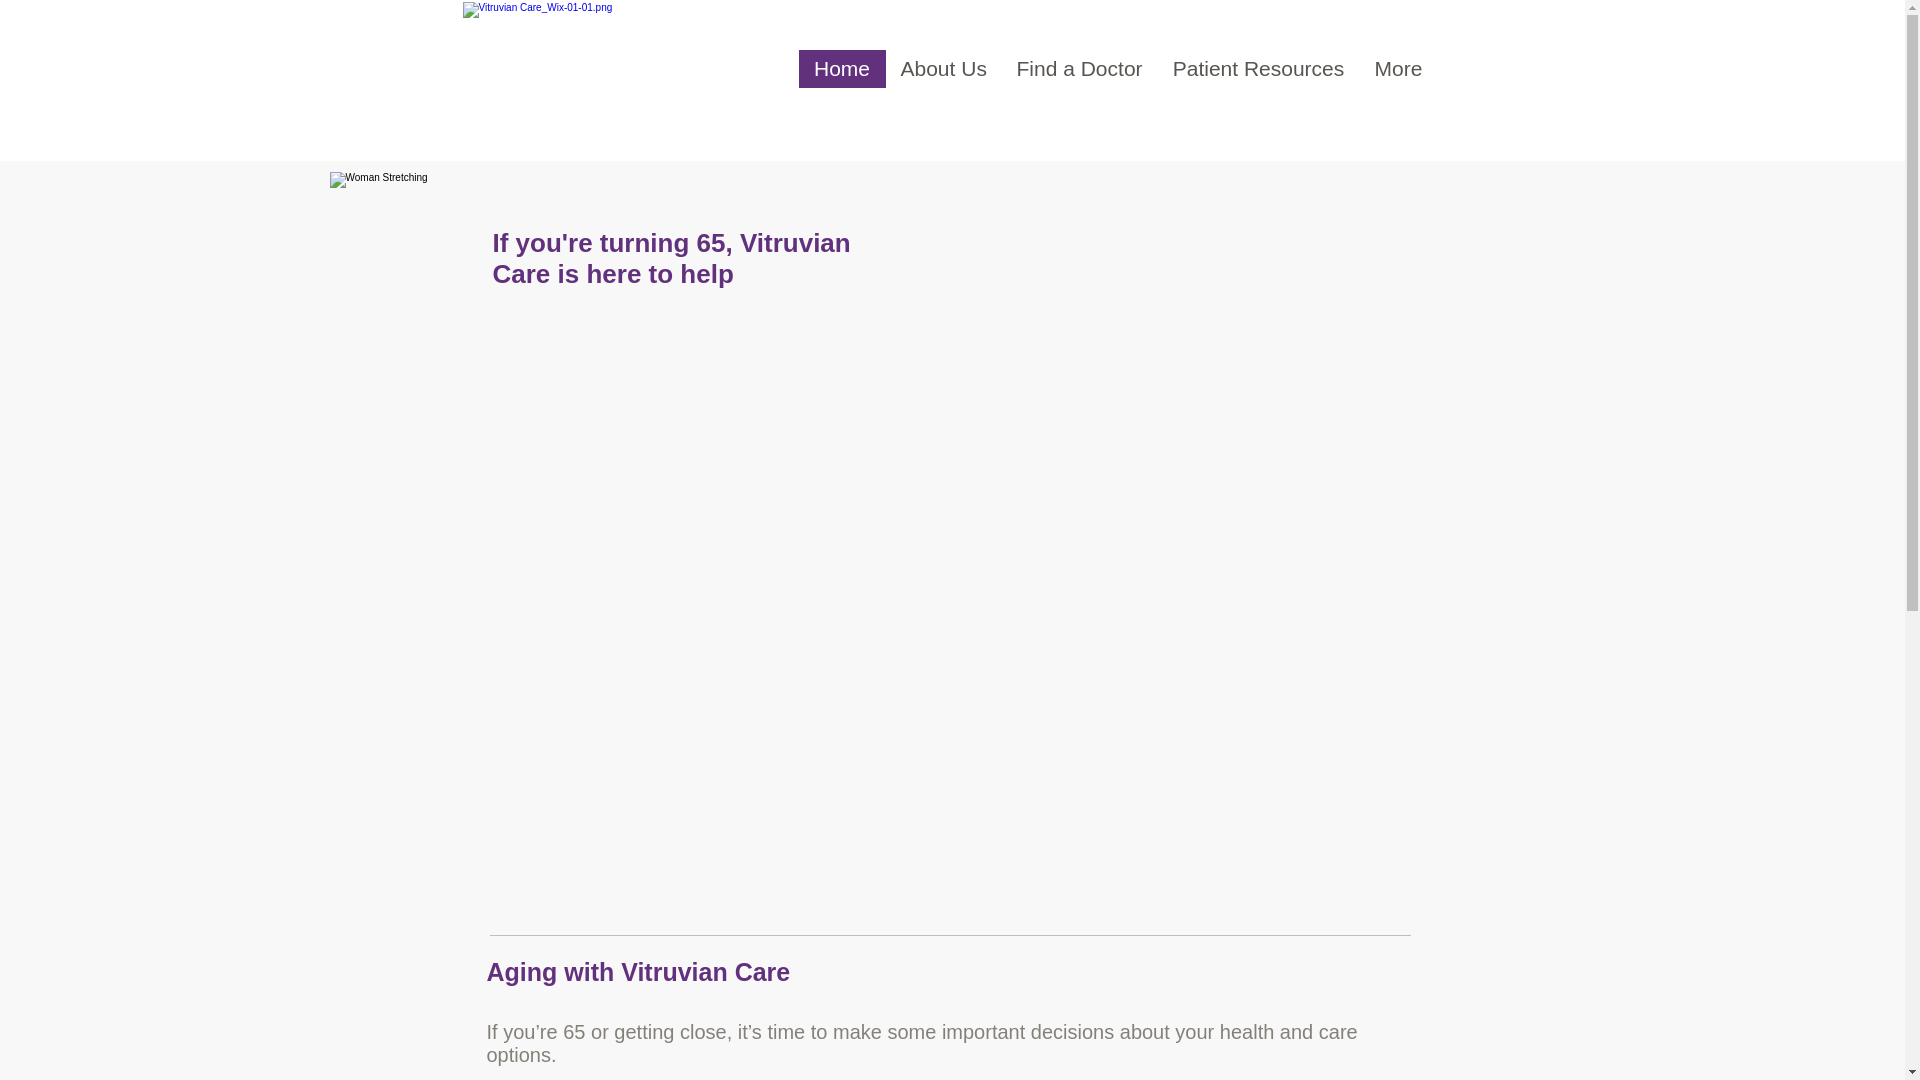  Describe the element at coordinates (944, 68) in the screenshot. I see `About Us` at that location.